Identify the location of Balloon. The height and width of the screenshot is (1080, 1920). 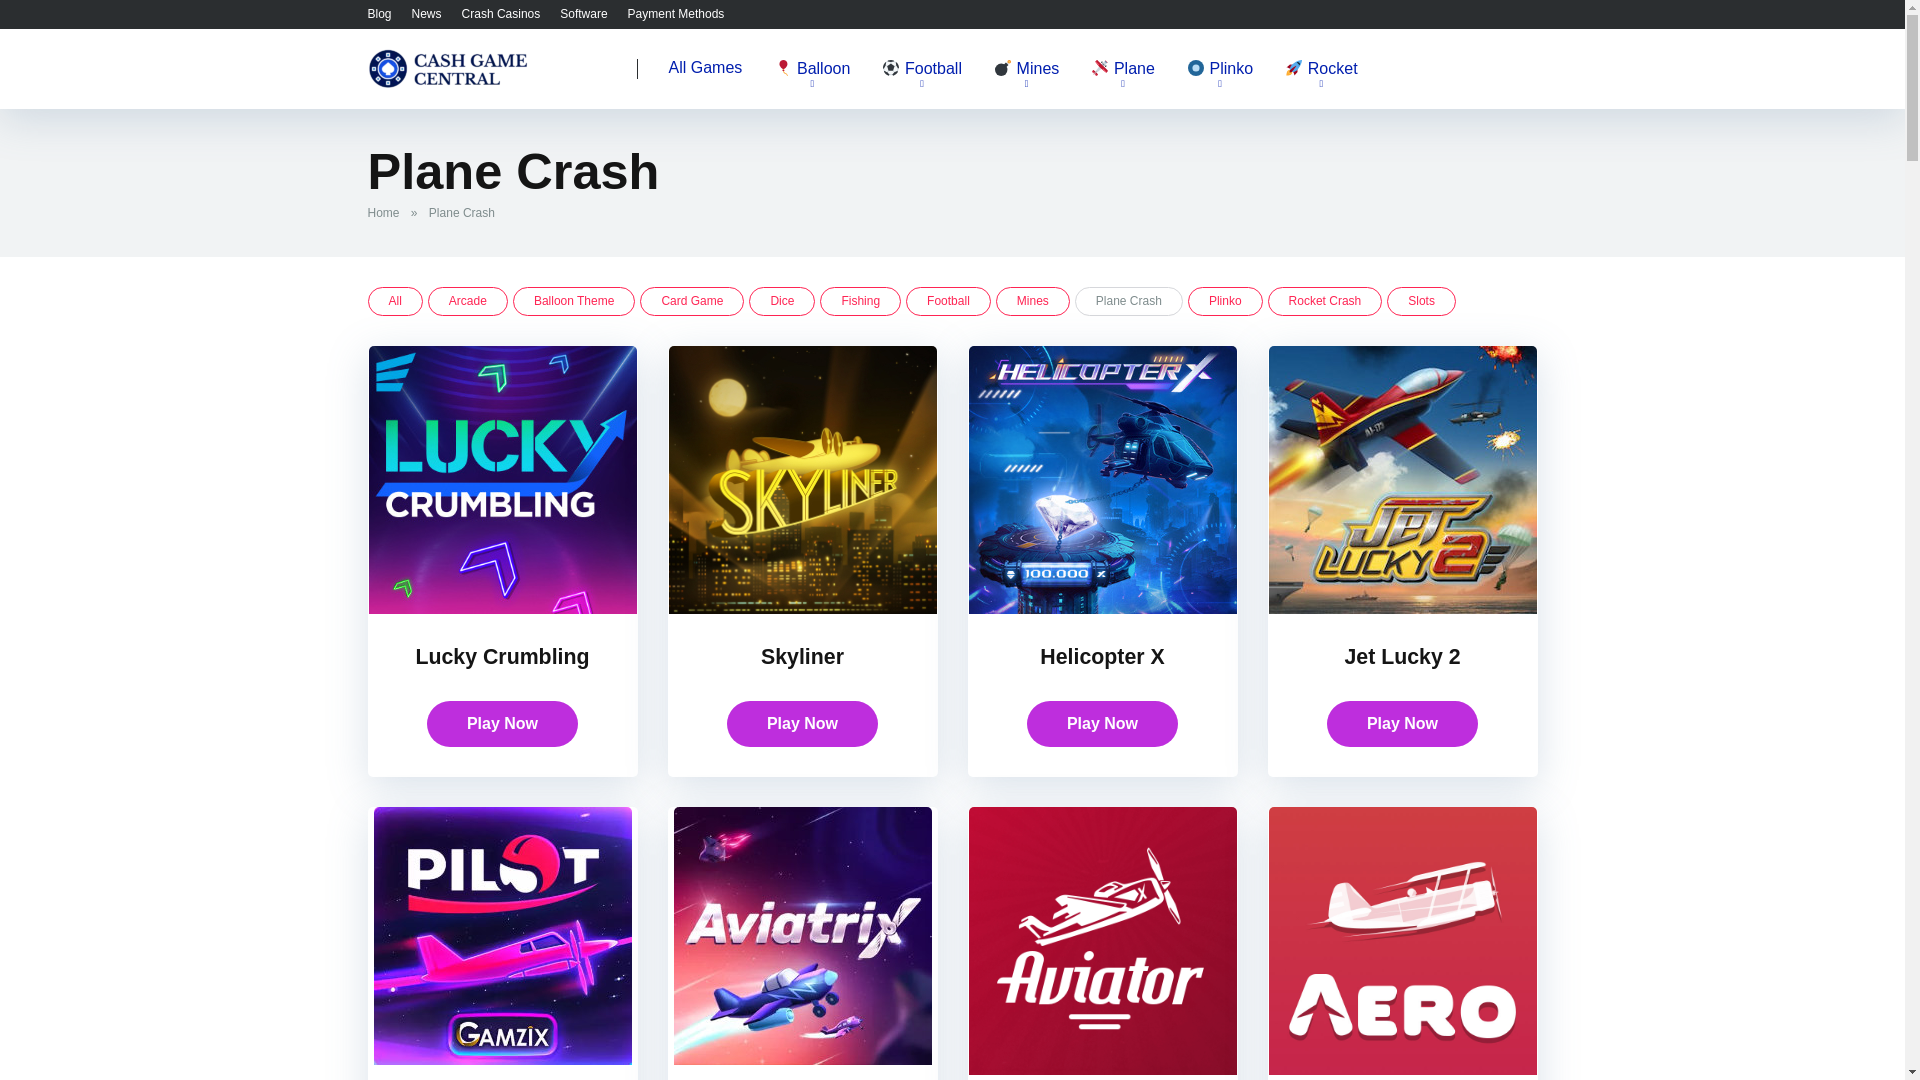
(812, 70).